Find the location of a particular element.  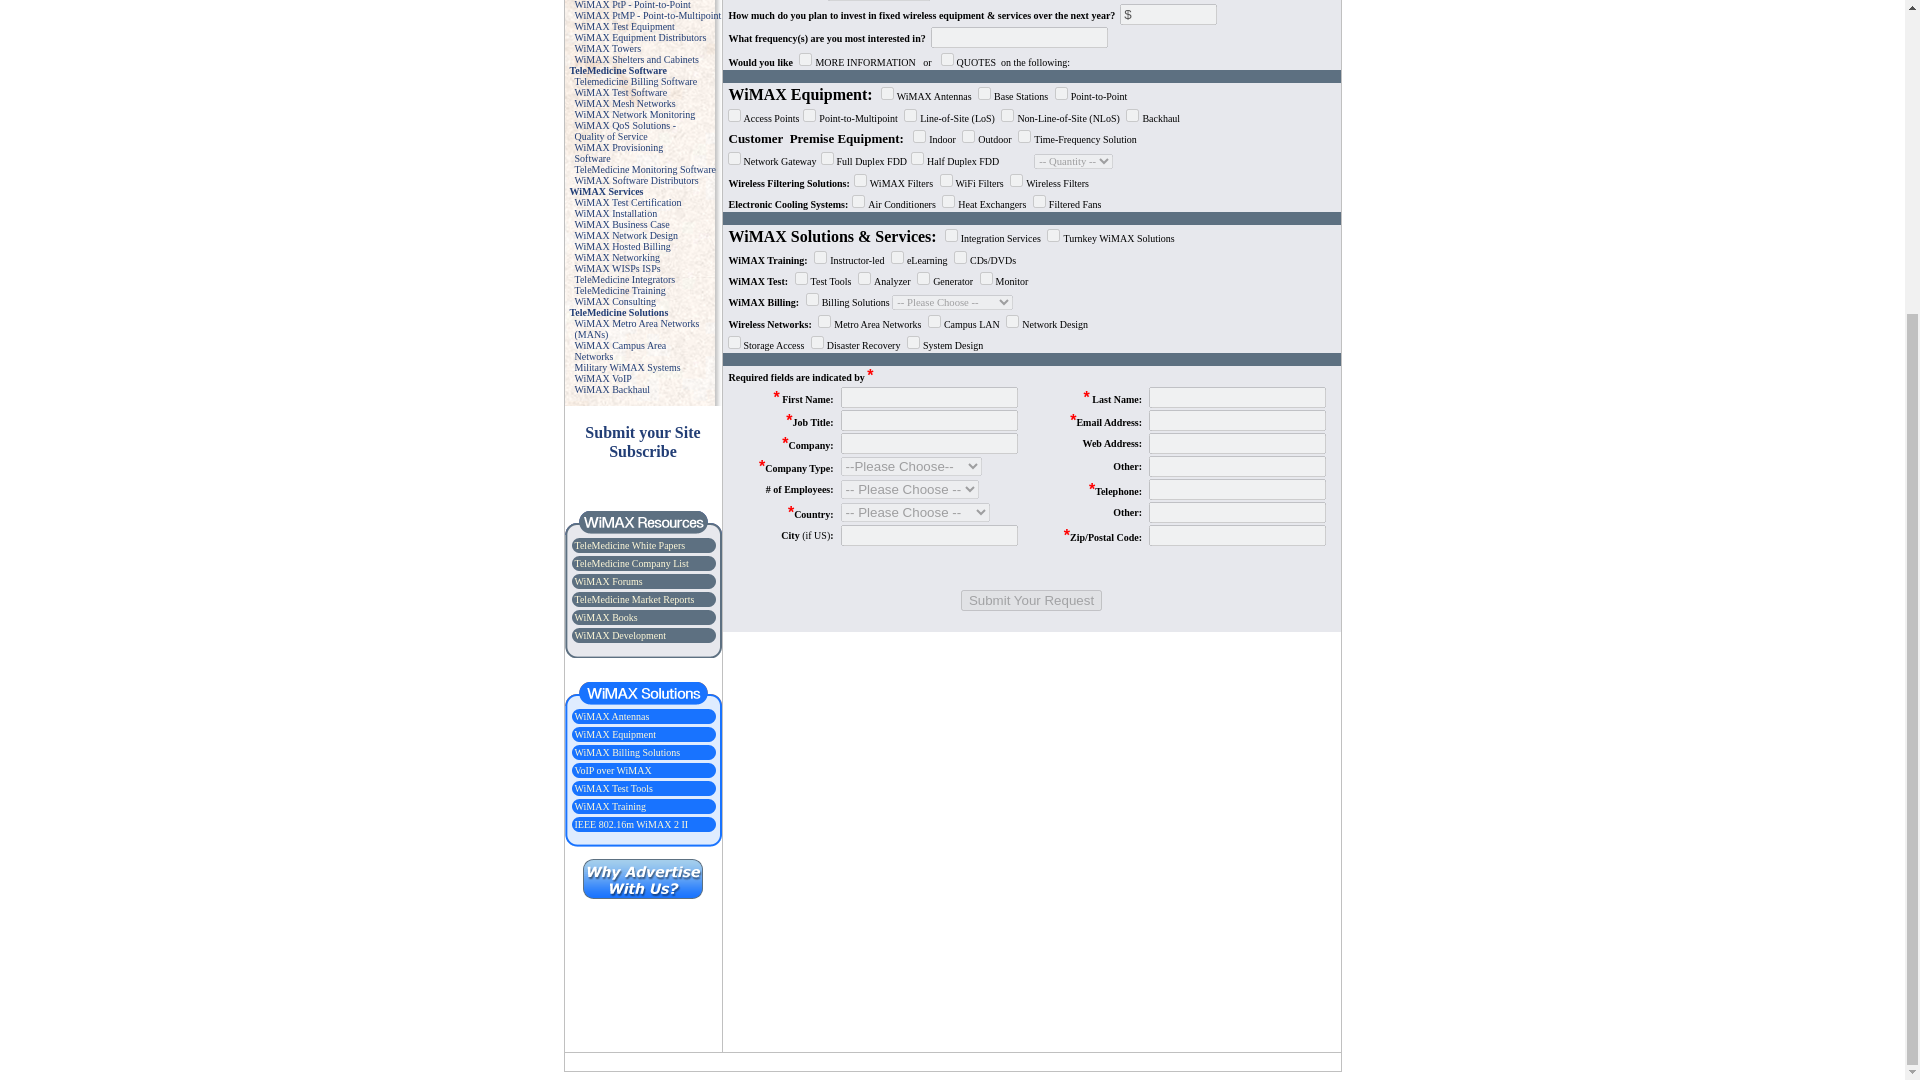

WiMAX Software Distributors is located at coordinates (644, 169).